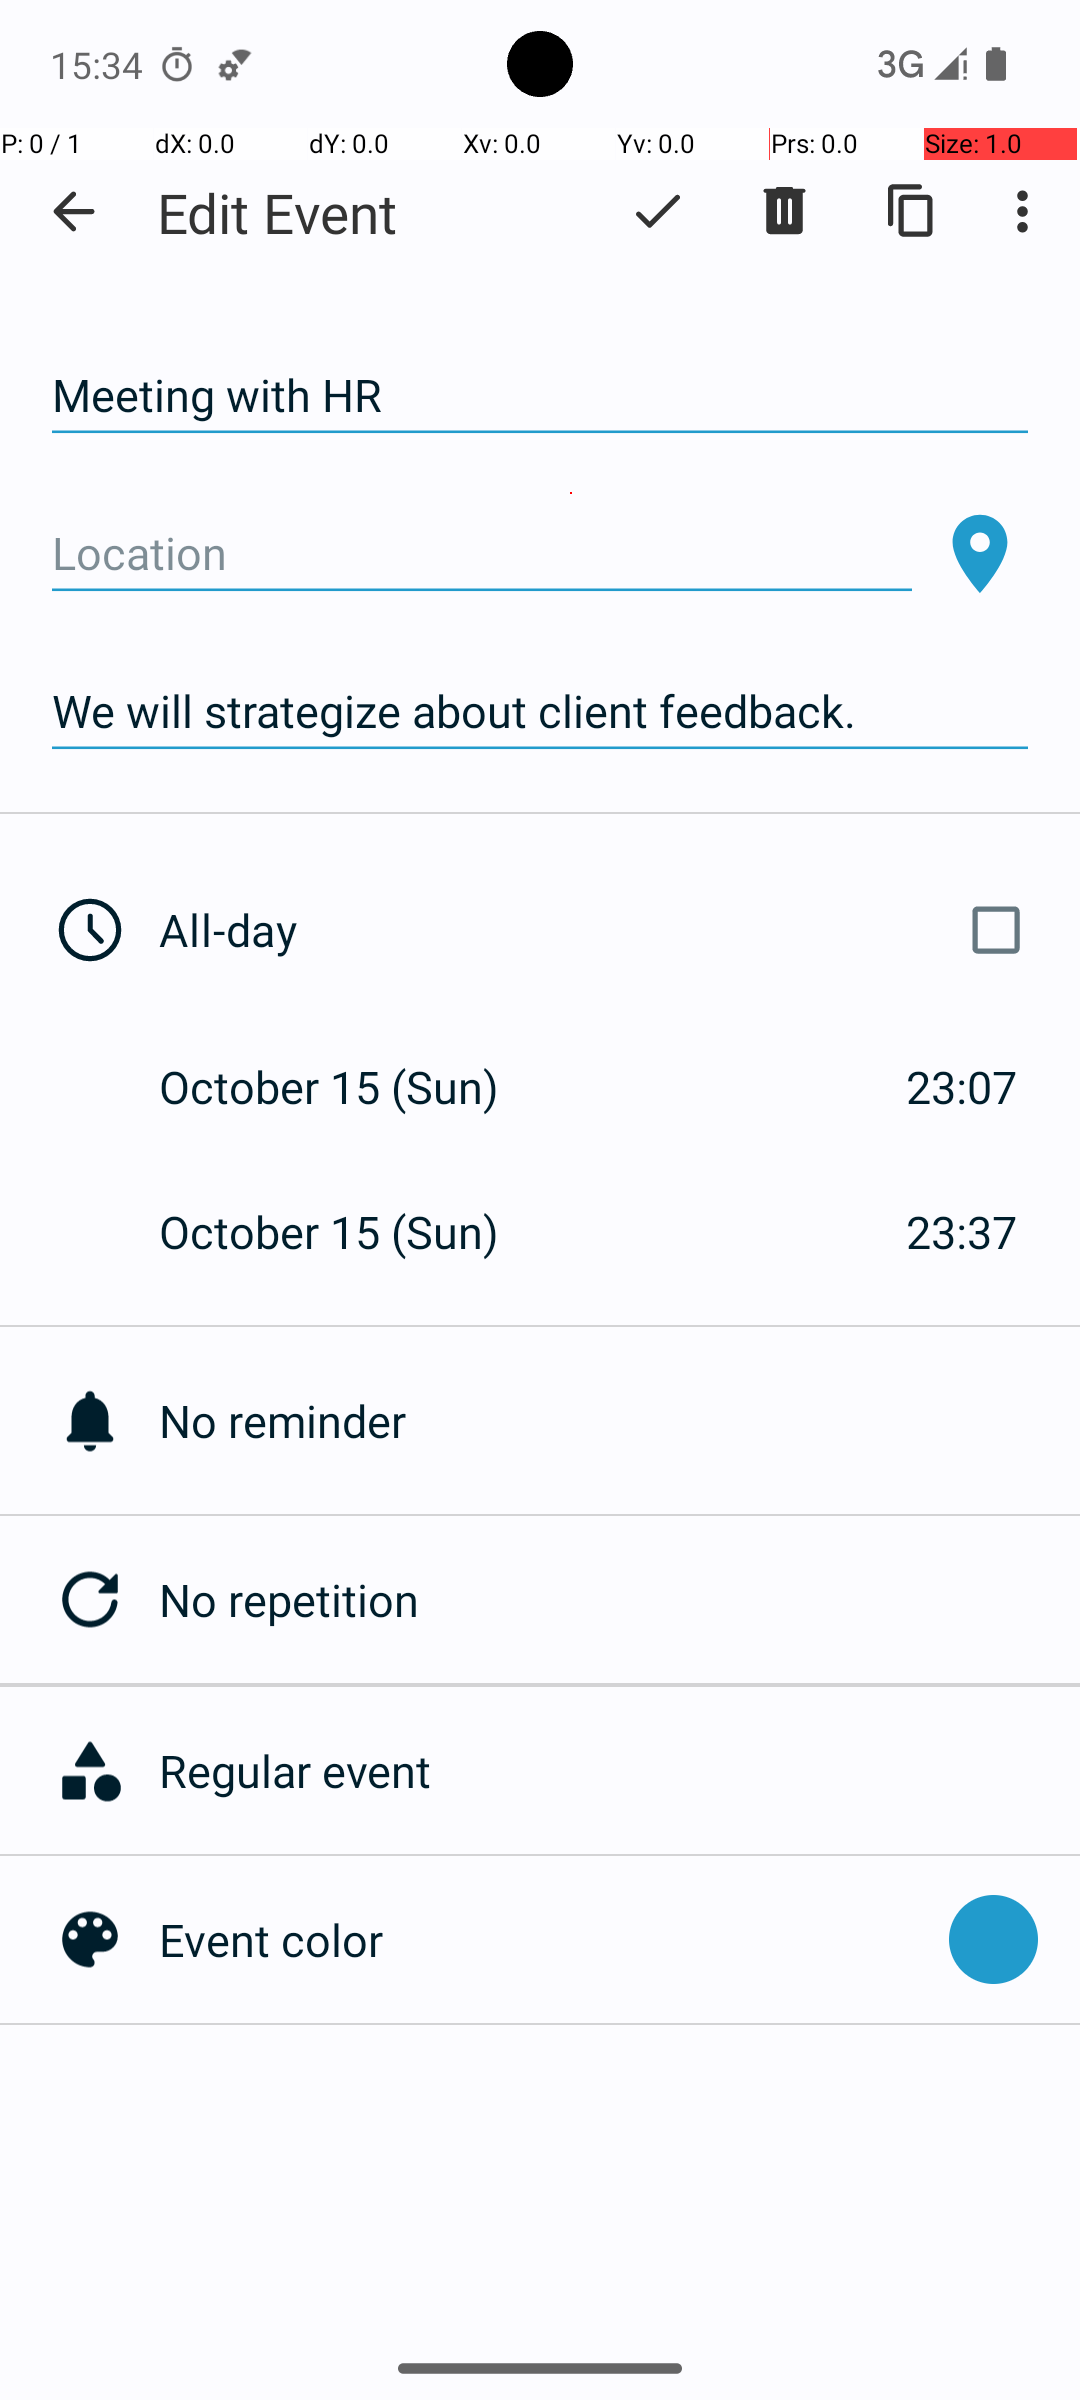 This screenshot has height=2400, width=1080. I want to click on 23:07, so click(962, 1086).